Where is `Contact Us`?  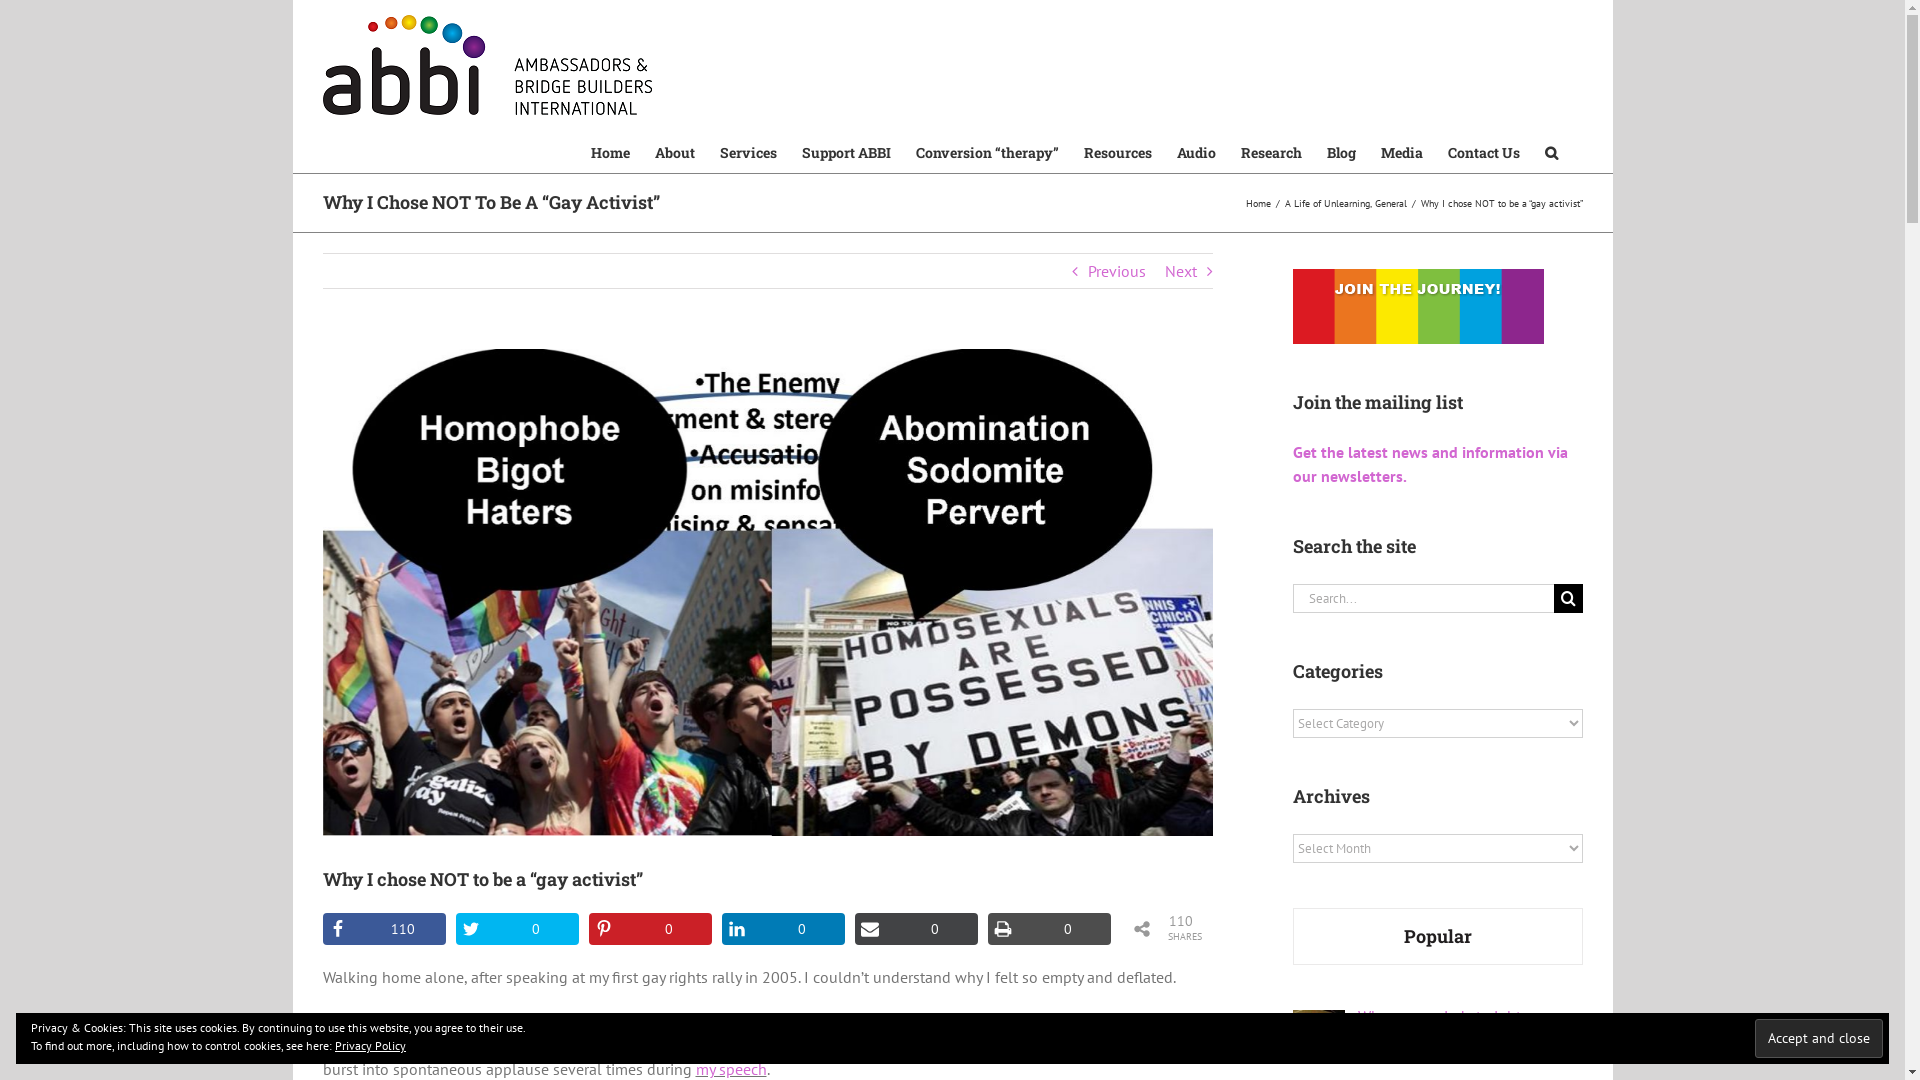 Contact Us is located at coordinates (1484, 152).